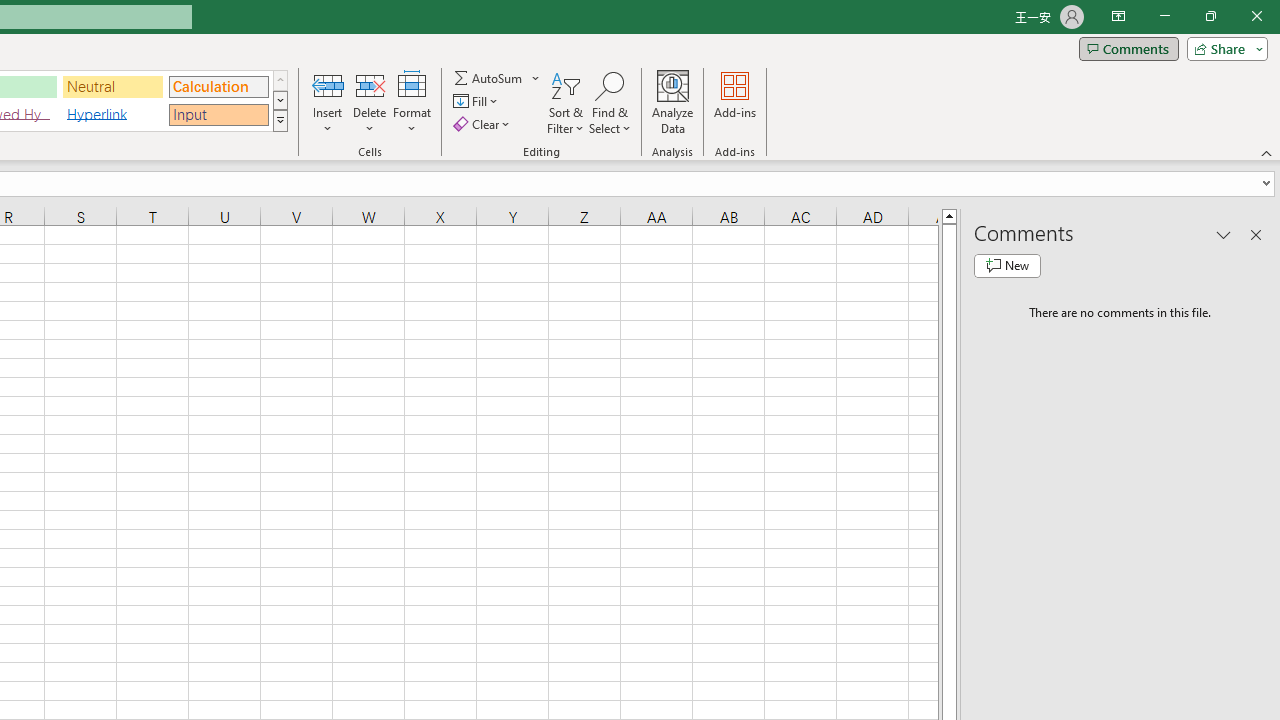  What do you see at coordinates (412, 102) in the screenshot?
I see `Format` at bounding box center [412, 102].